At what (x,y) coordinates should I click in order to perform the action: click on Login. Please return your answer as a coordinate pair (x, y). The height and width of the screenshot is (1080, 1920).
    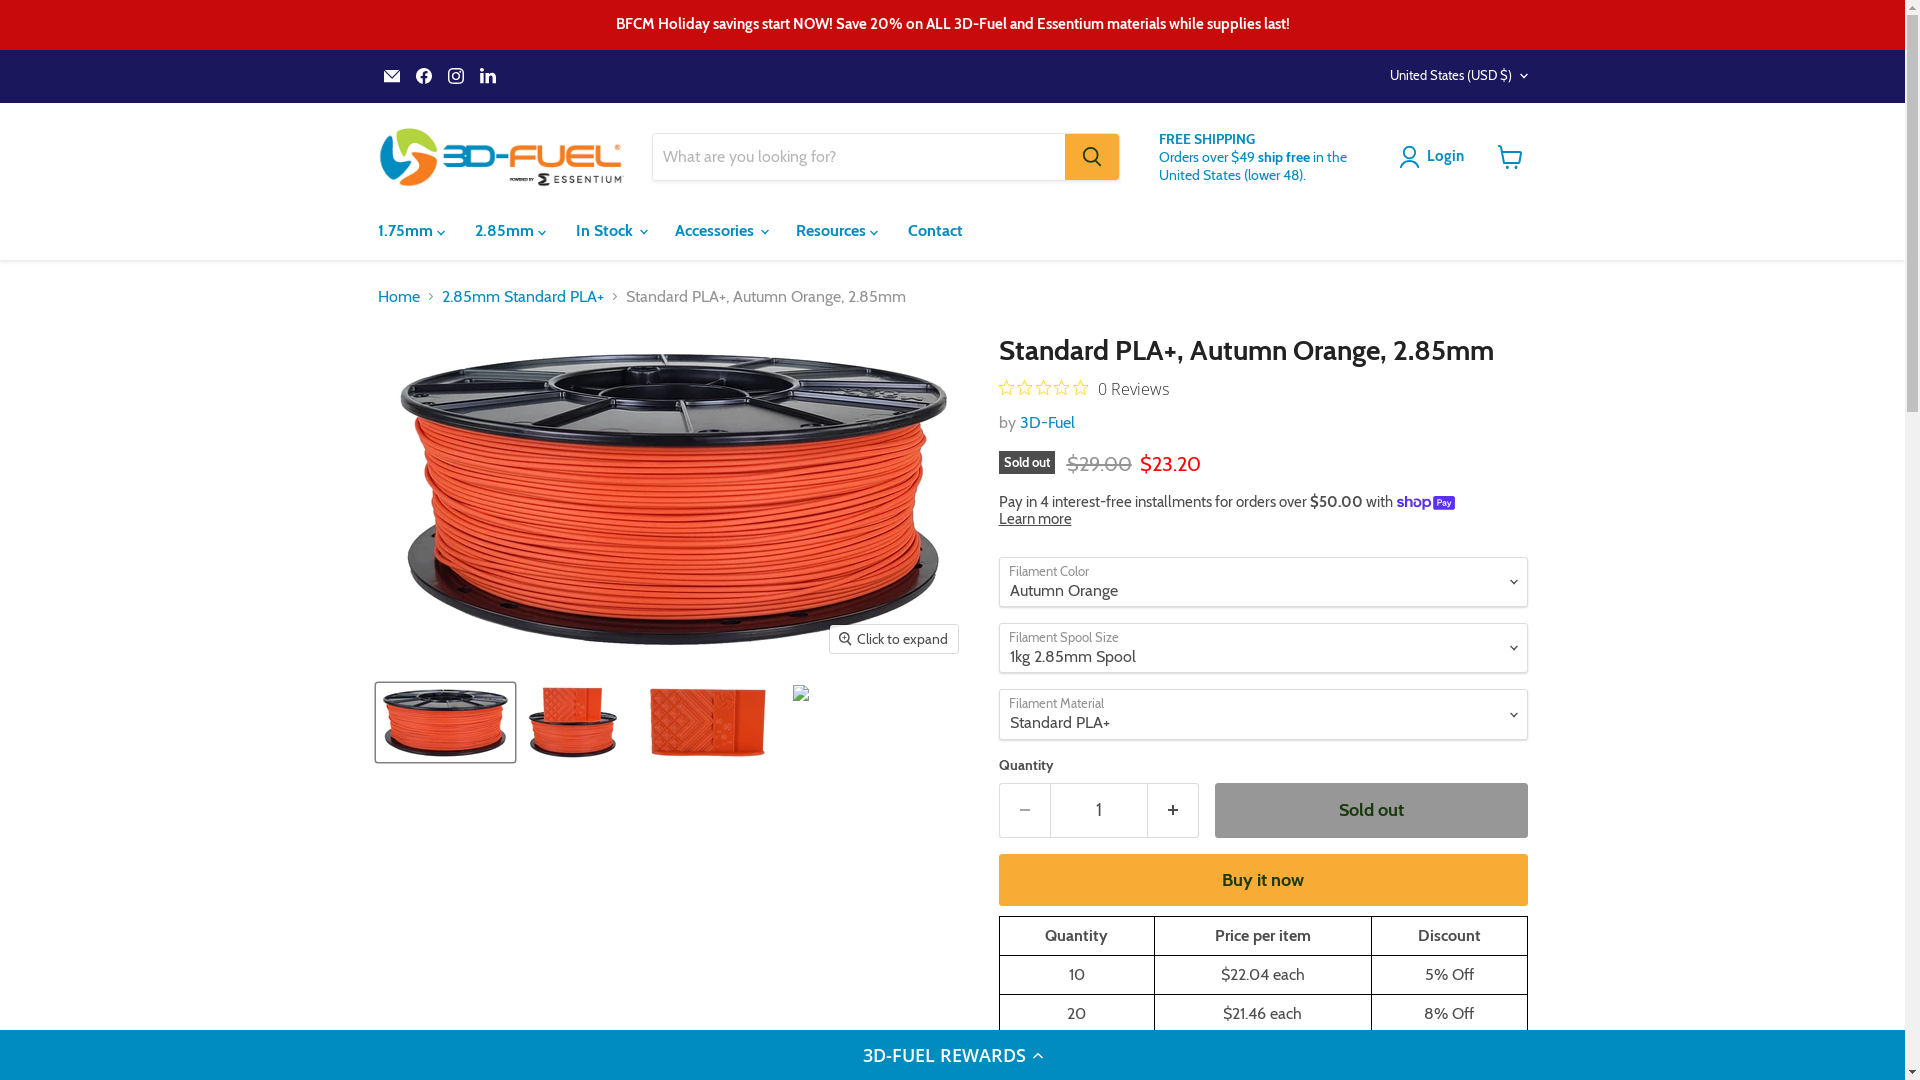
    Looking at the image, I should click on (1436, 157).